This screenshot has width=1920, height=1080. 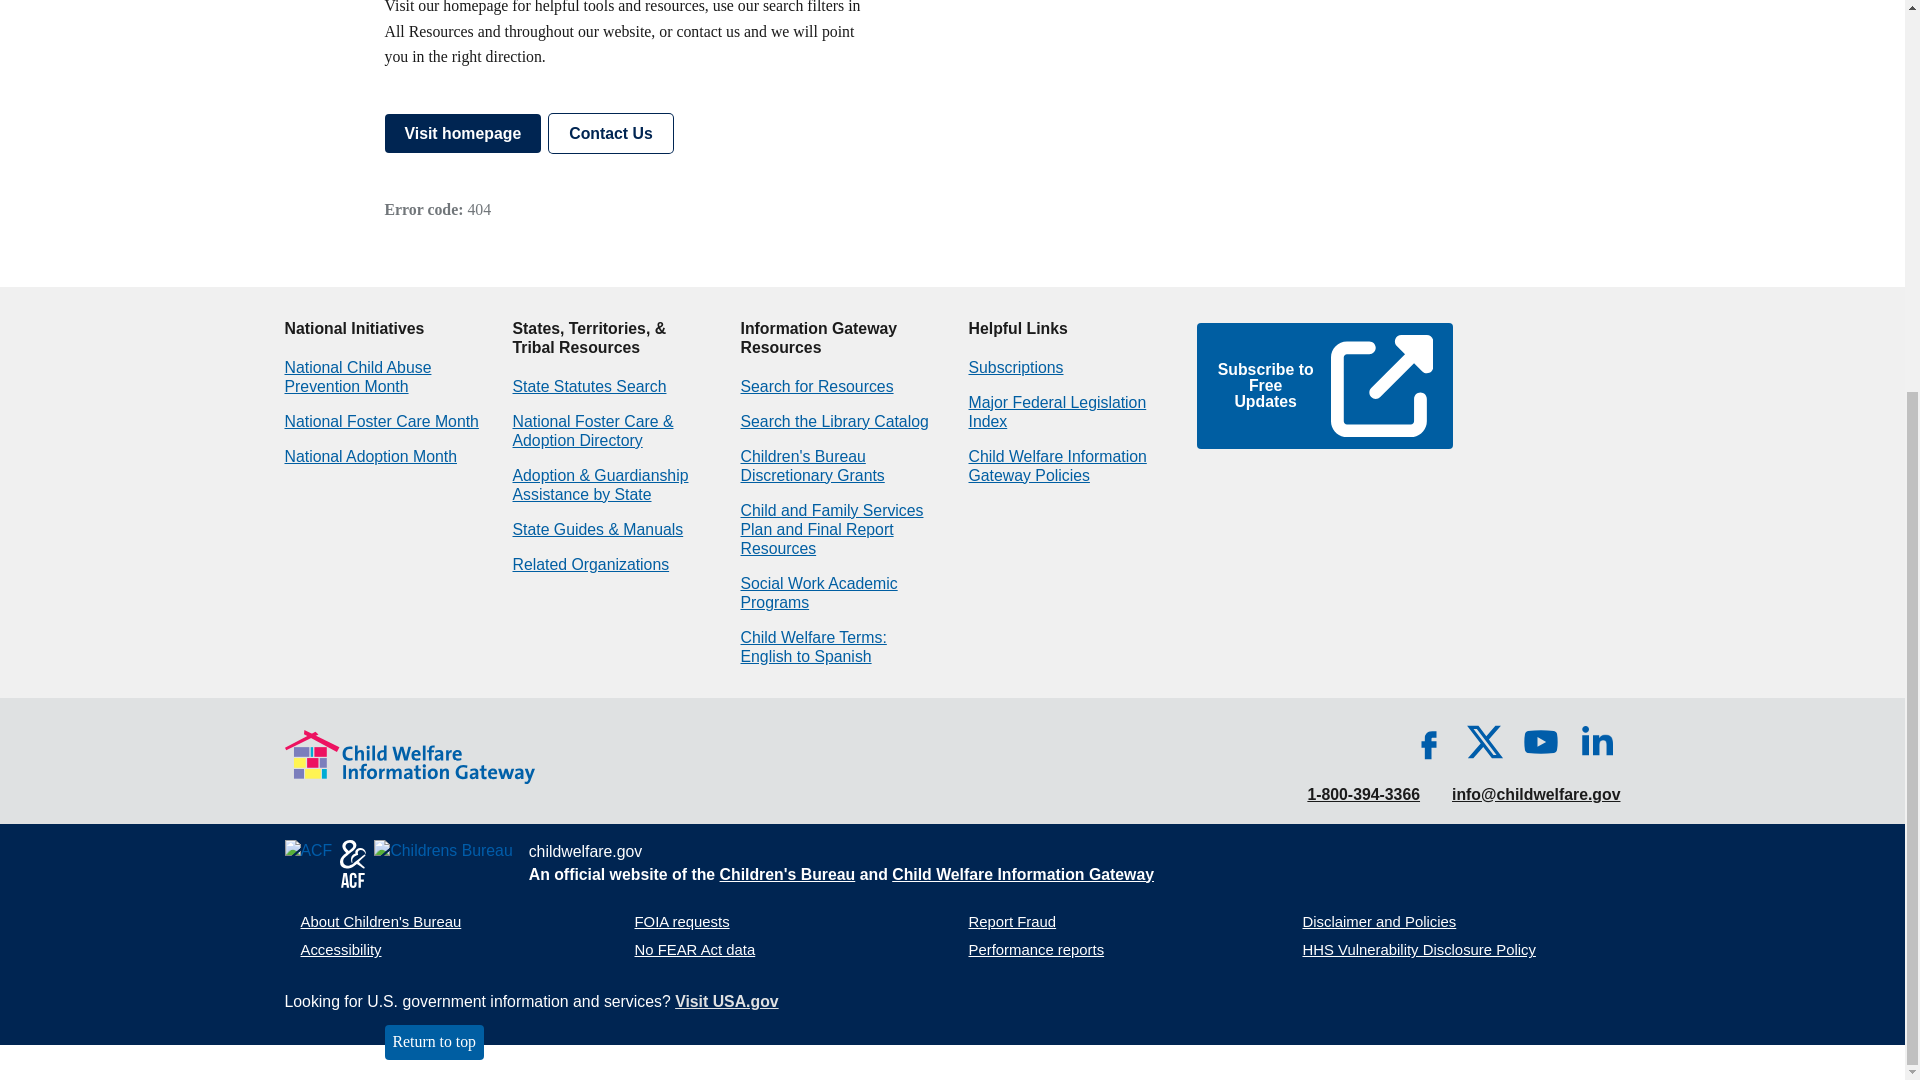 What do you see at coordinates (831, 530) in the screenshot?
I see `Child and Family Services Plan and Final Report Resources` at bounding box center [831, 530].